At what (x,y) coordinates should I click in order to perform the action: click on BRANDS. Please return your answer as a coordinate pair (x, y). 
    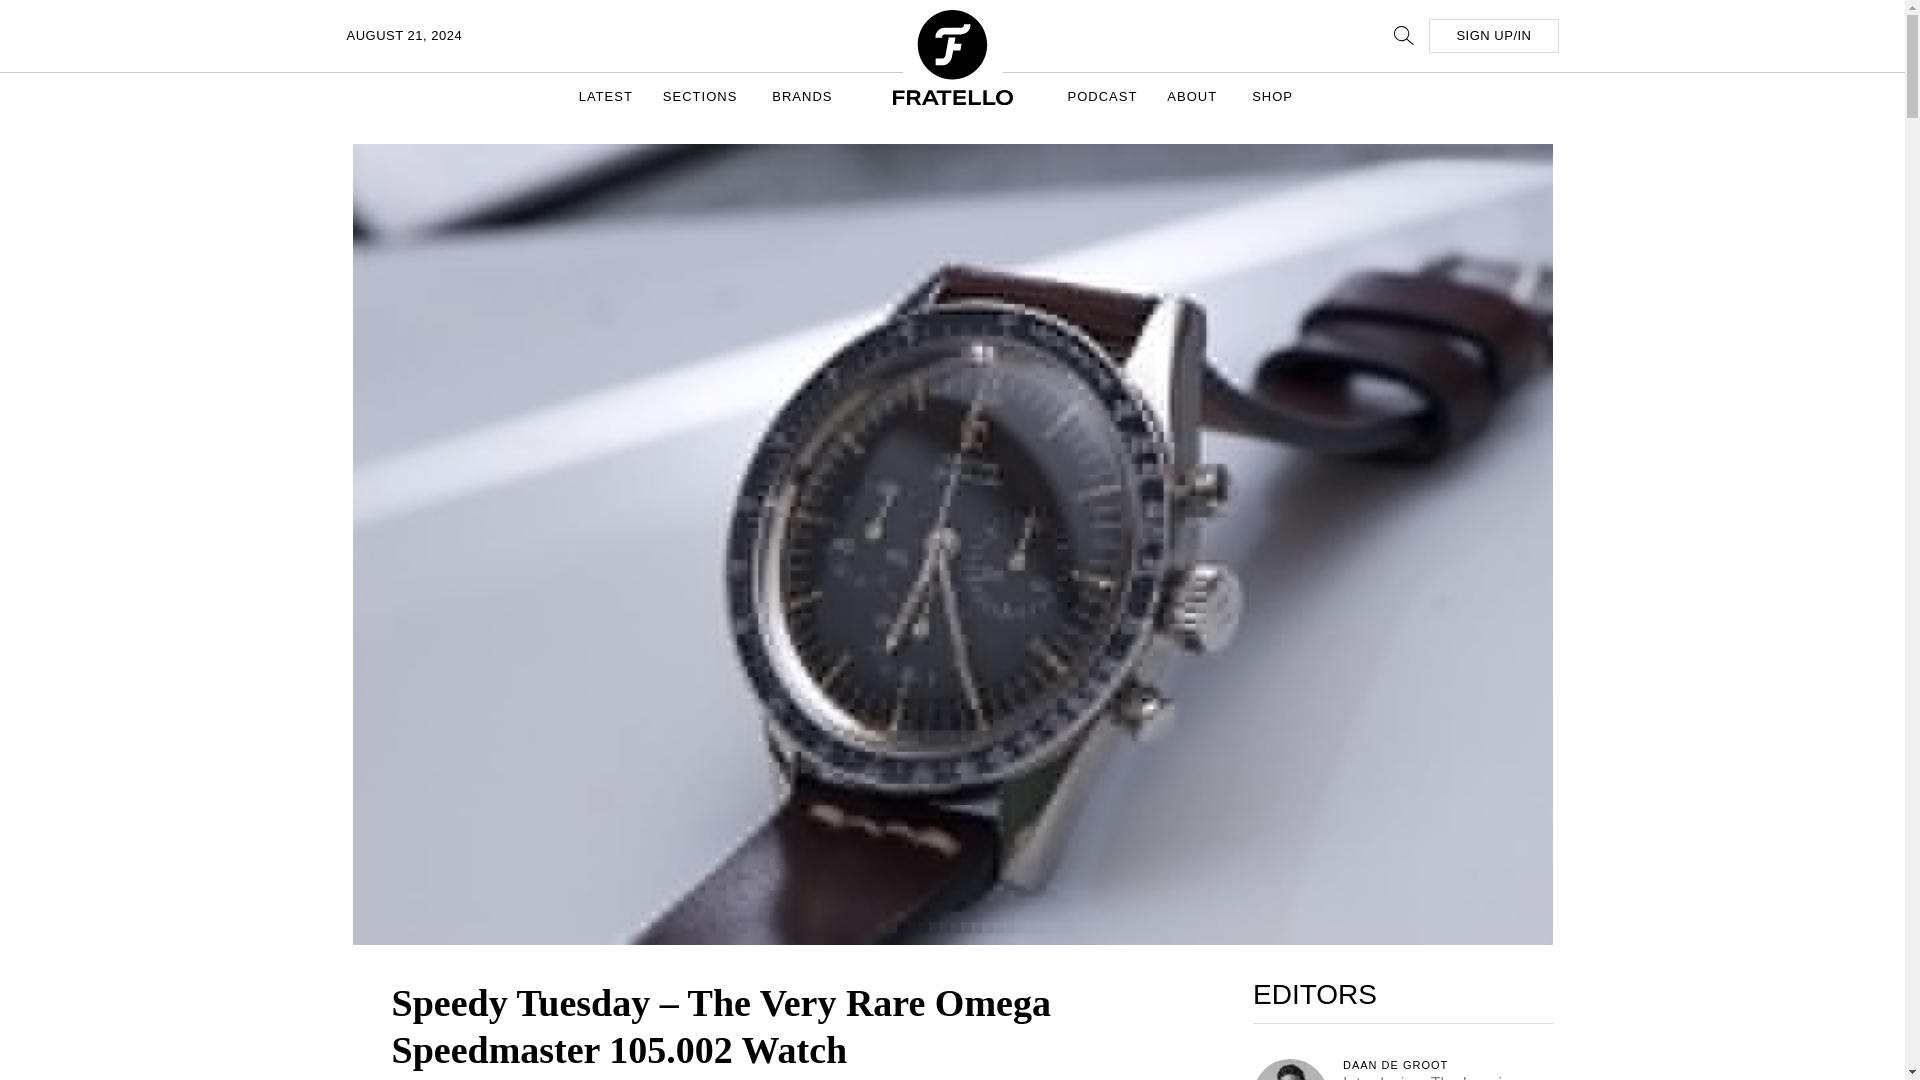
    Looking at the image, I should click on (804, 96).